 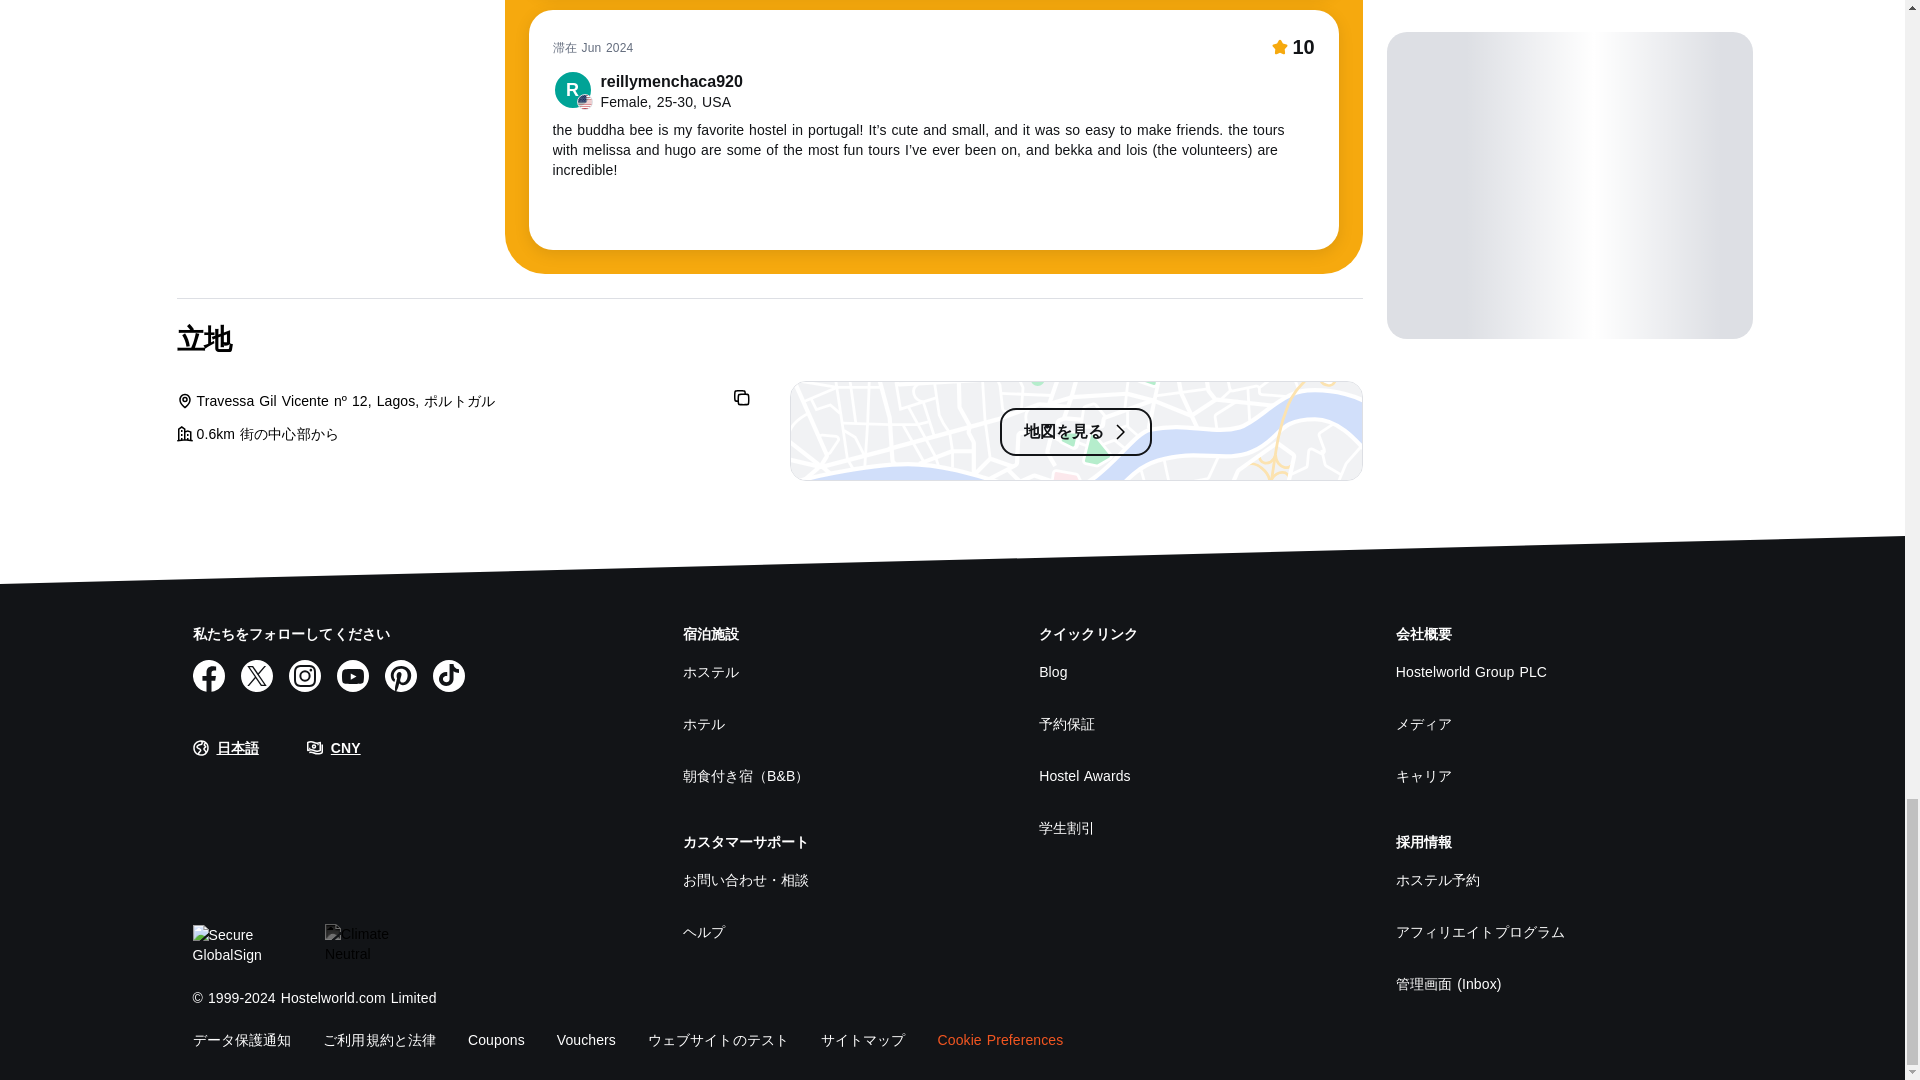 I want to click on Blog, so click(x=1193, y=672).